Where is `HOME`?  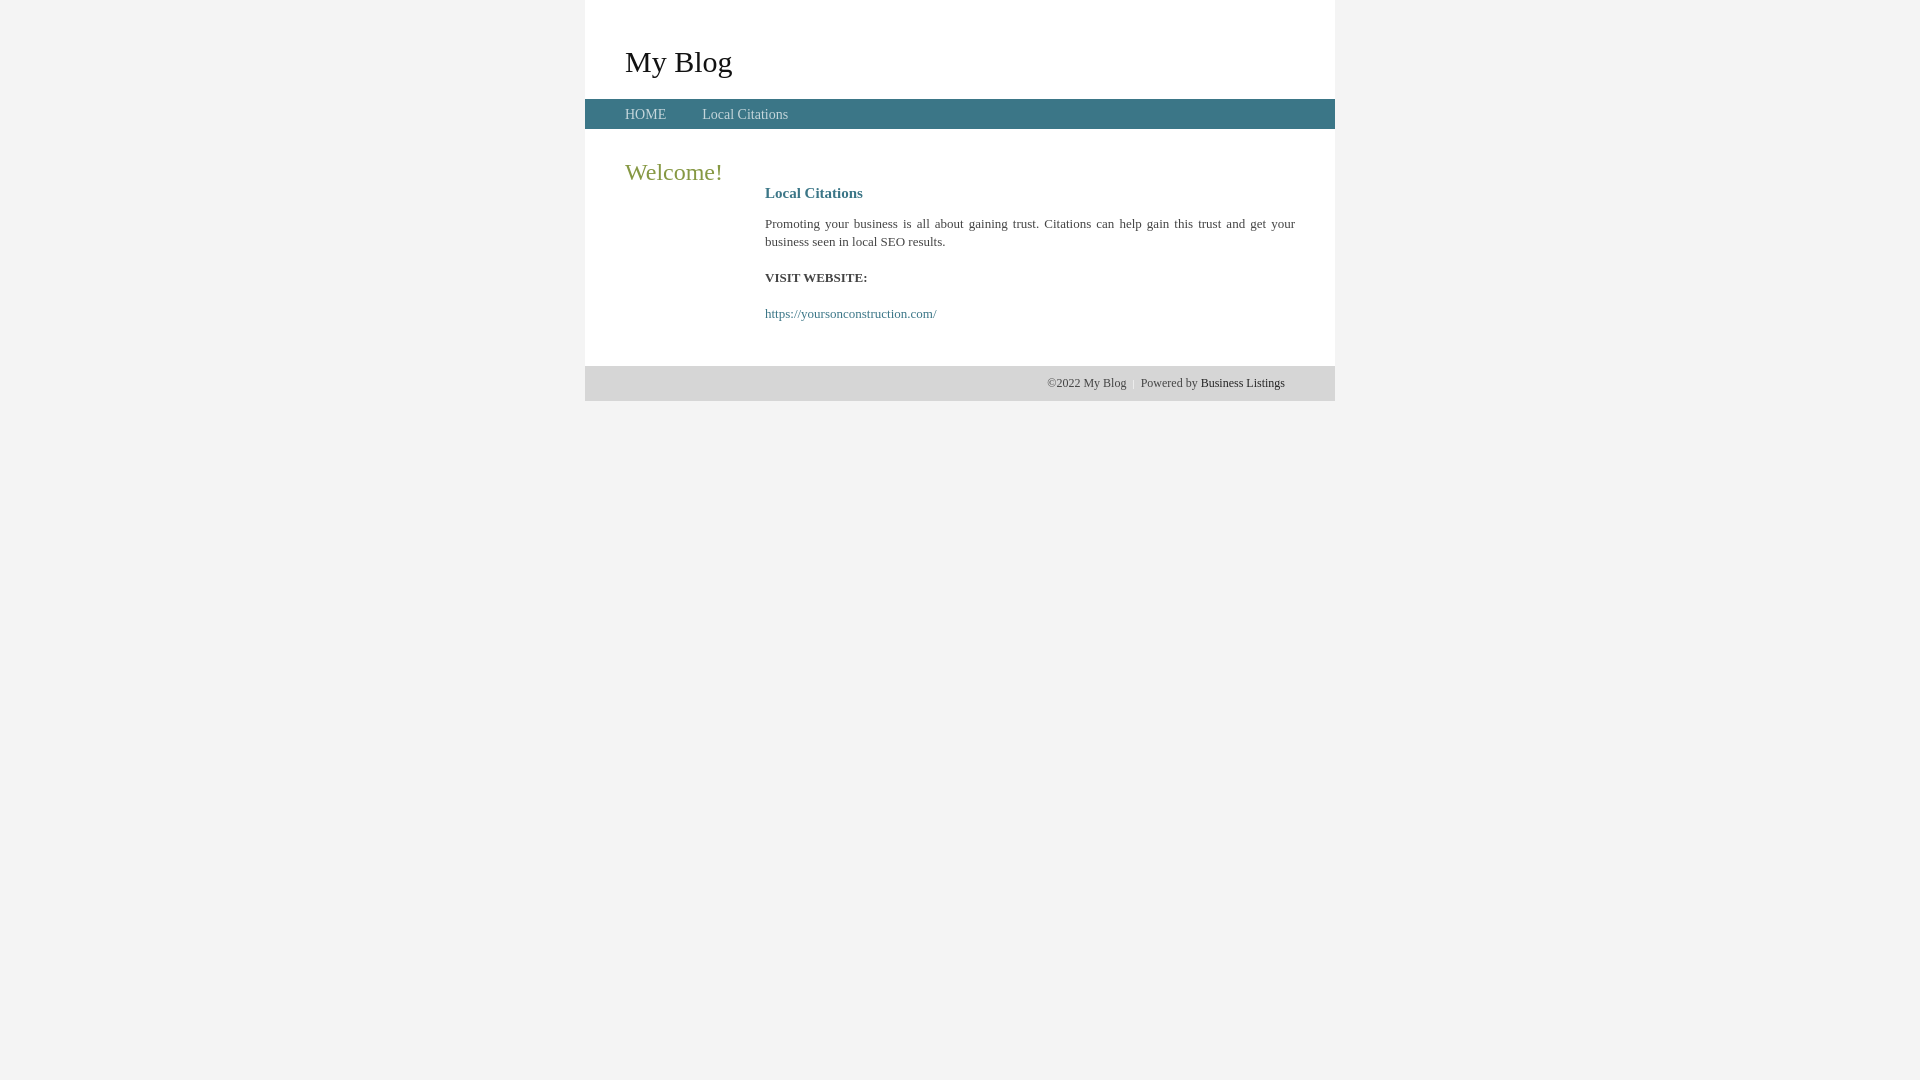
HOME is located at coordinates (646, 114).